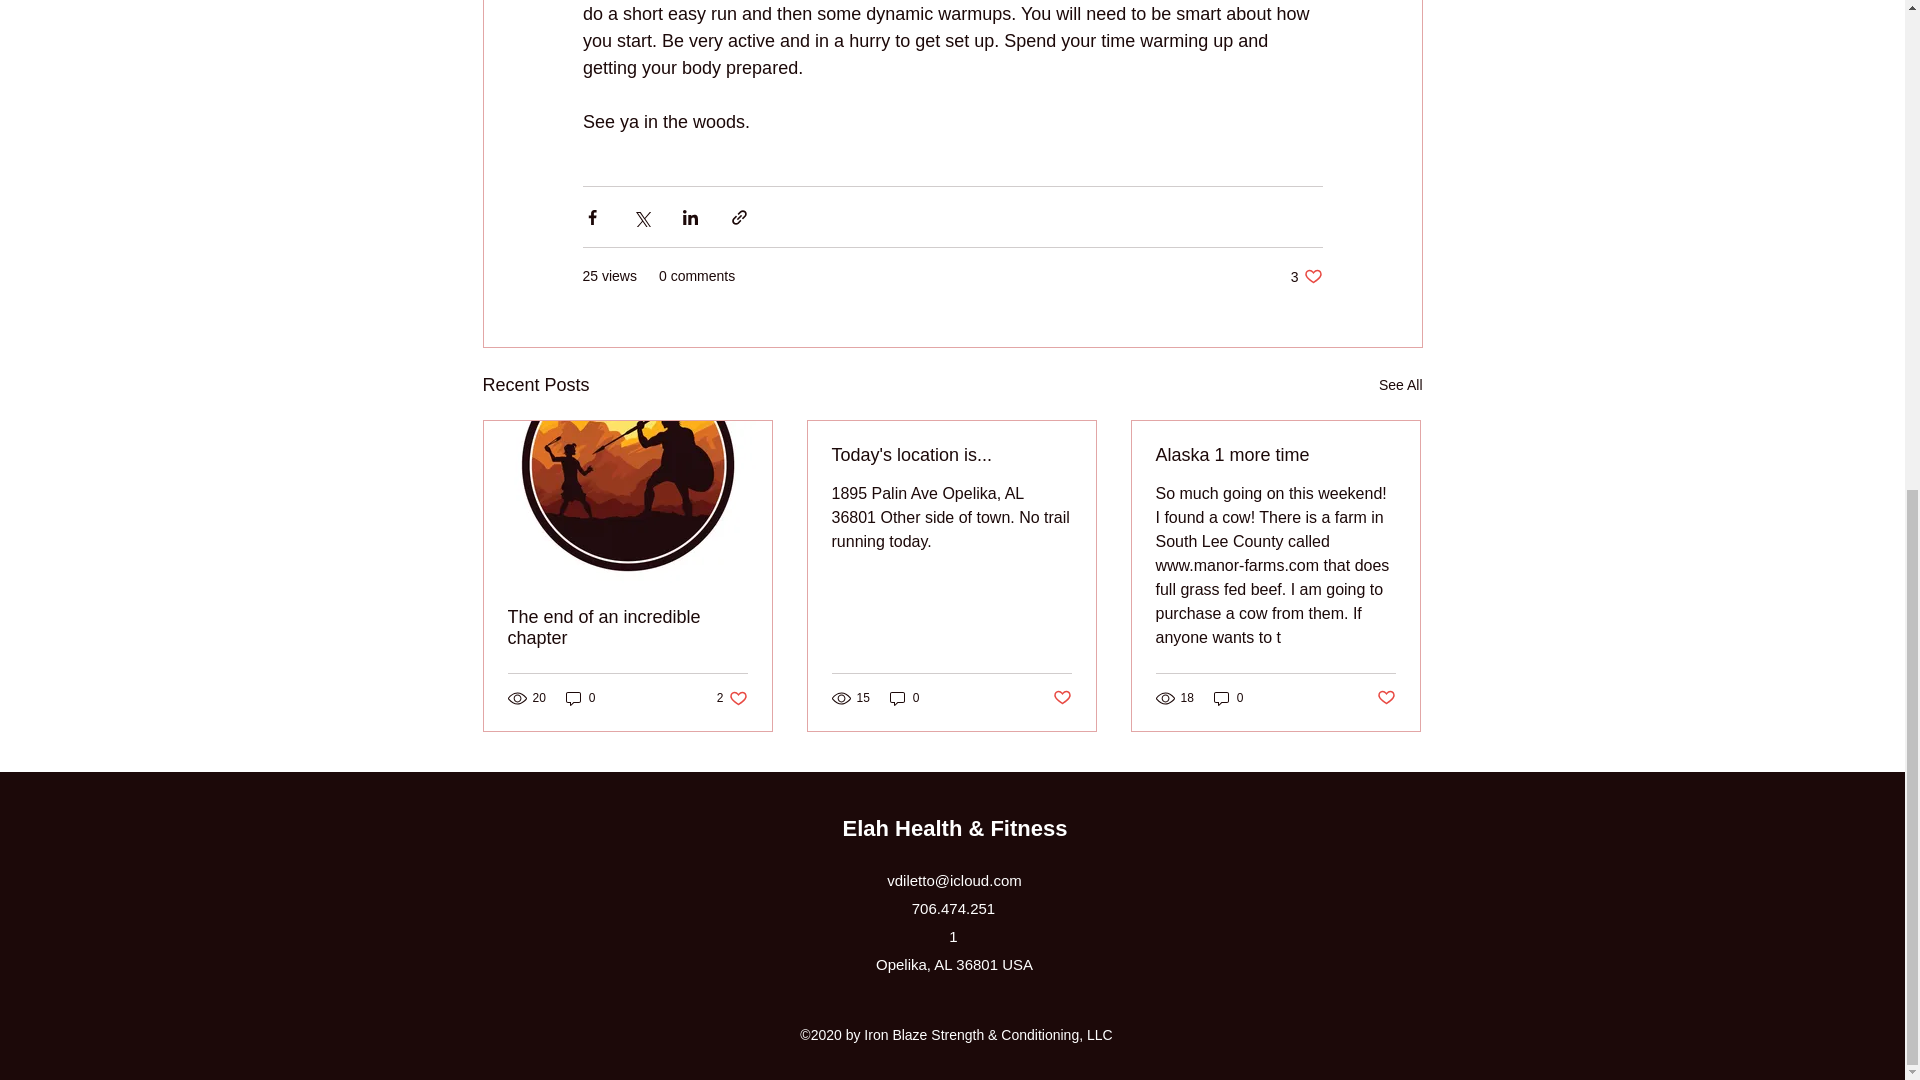 This screenshot has height=1080, width=1920. I want to click on 0, so click(1386, 698).